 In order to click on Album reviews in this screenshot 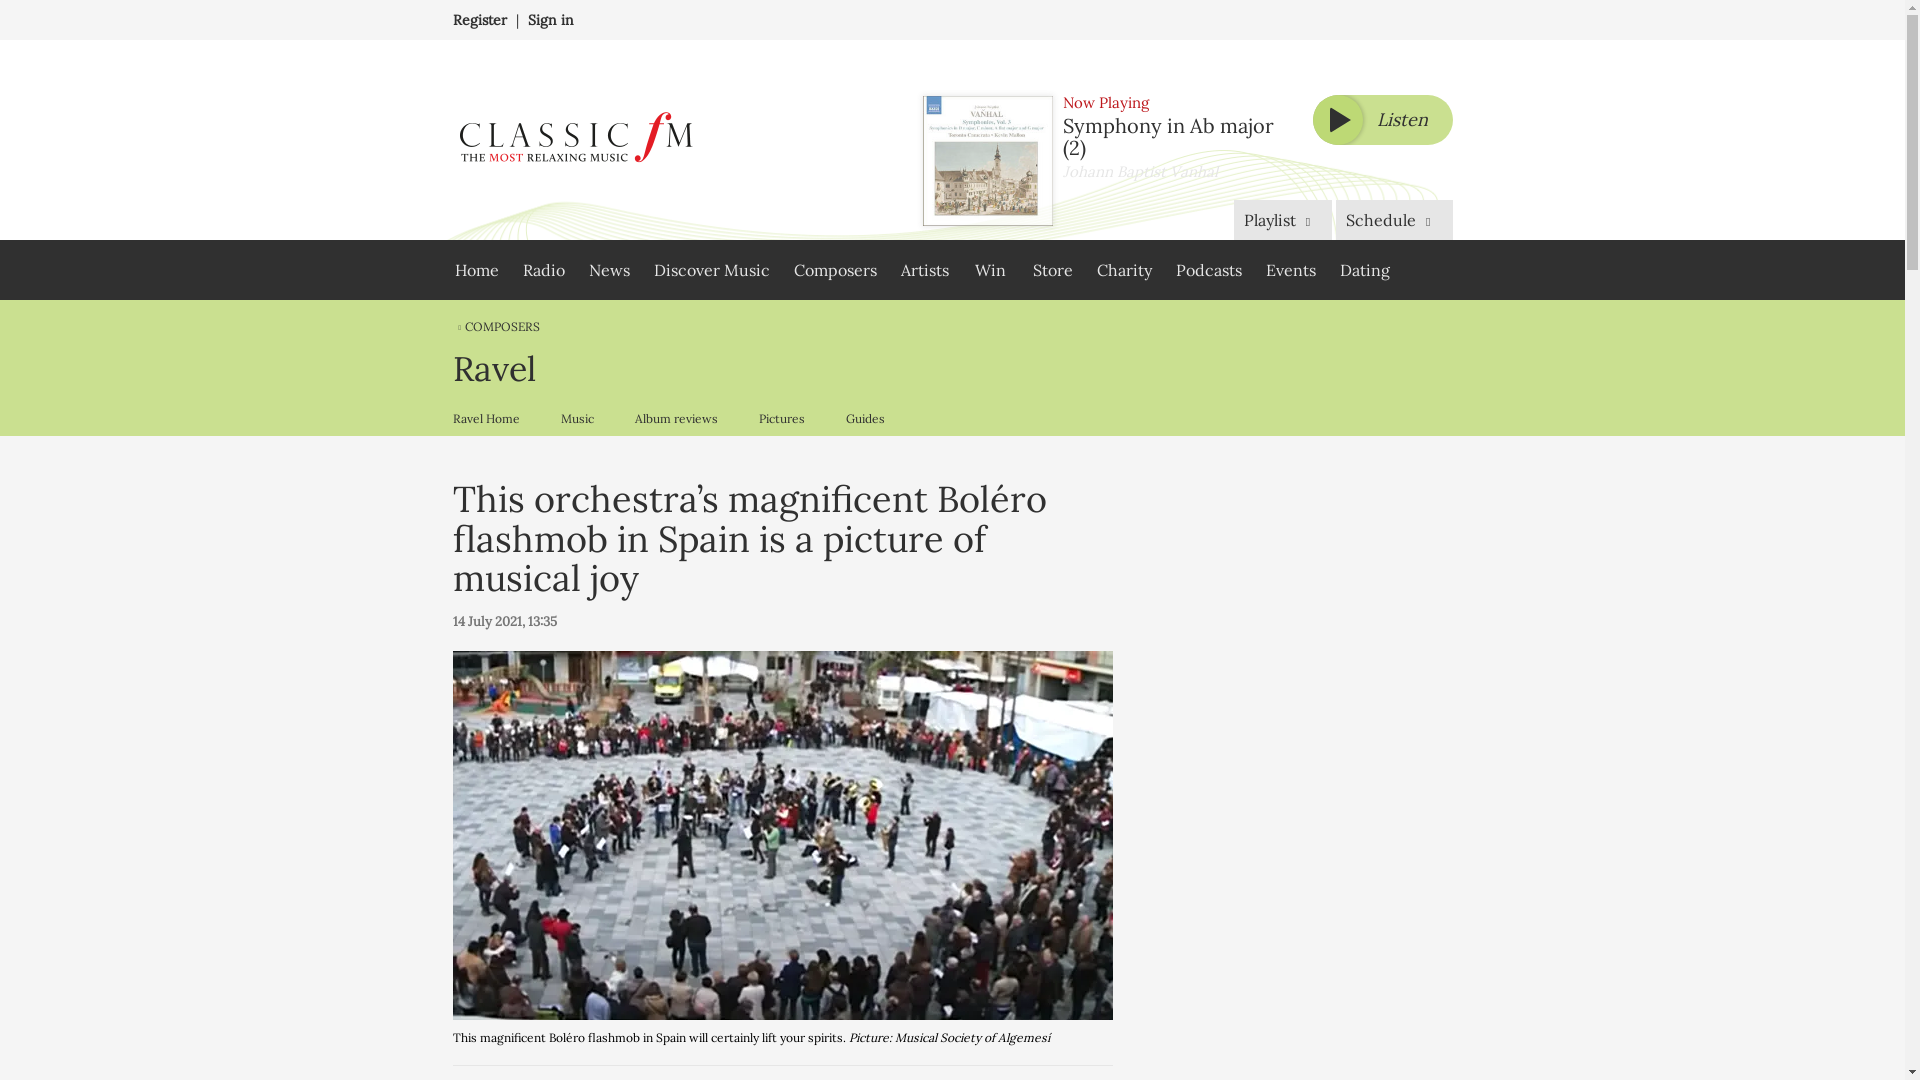, I will do `click(676, 418)`.